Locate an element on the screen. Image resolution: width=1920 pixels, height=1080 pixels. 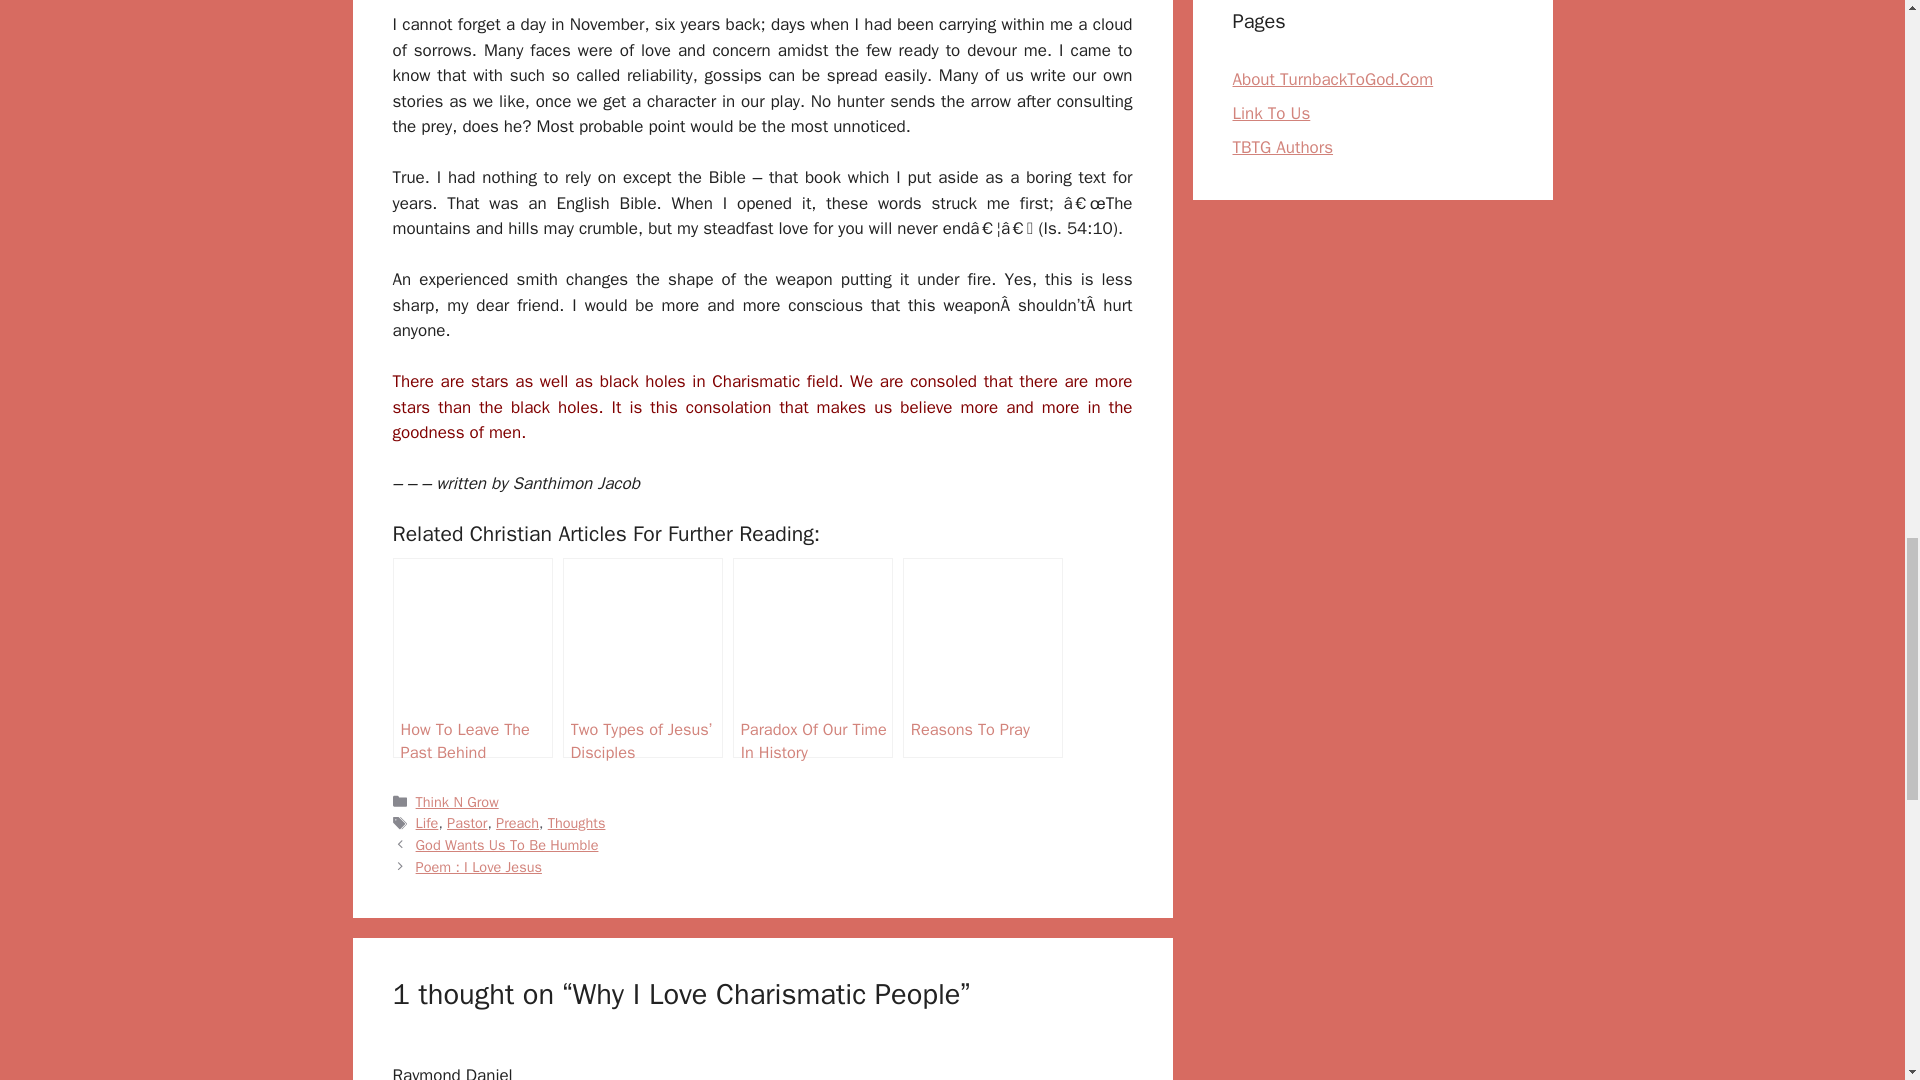
Life is located at coordinates (428, 524).